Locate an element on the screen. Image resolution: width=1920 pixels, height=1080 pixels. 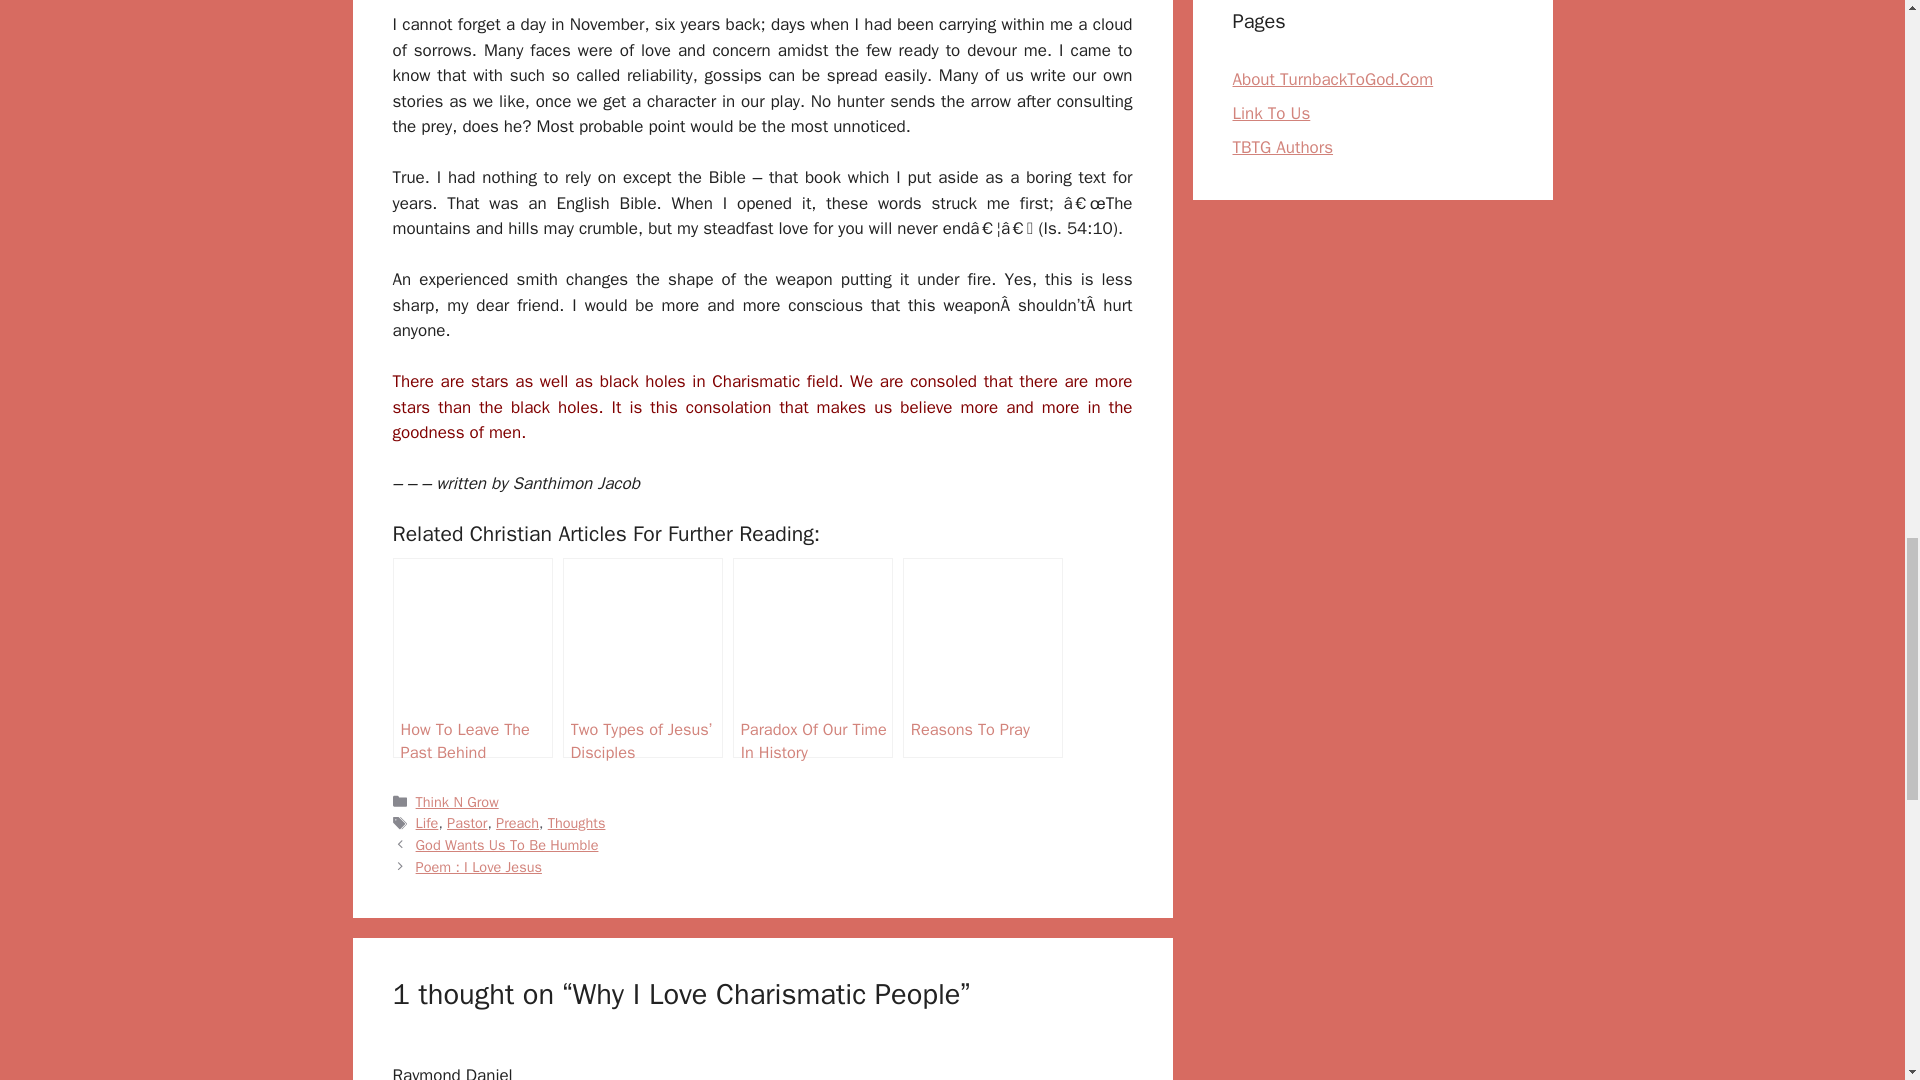
Life is located at coordinates (428, 524).